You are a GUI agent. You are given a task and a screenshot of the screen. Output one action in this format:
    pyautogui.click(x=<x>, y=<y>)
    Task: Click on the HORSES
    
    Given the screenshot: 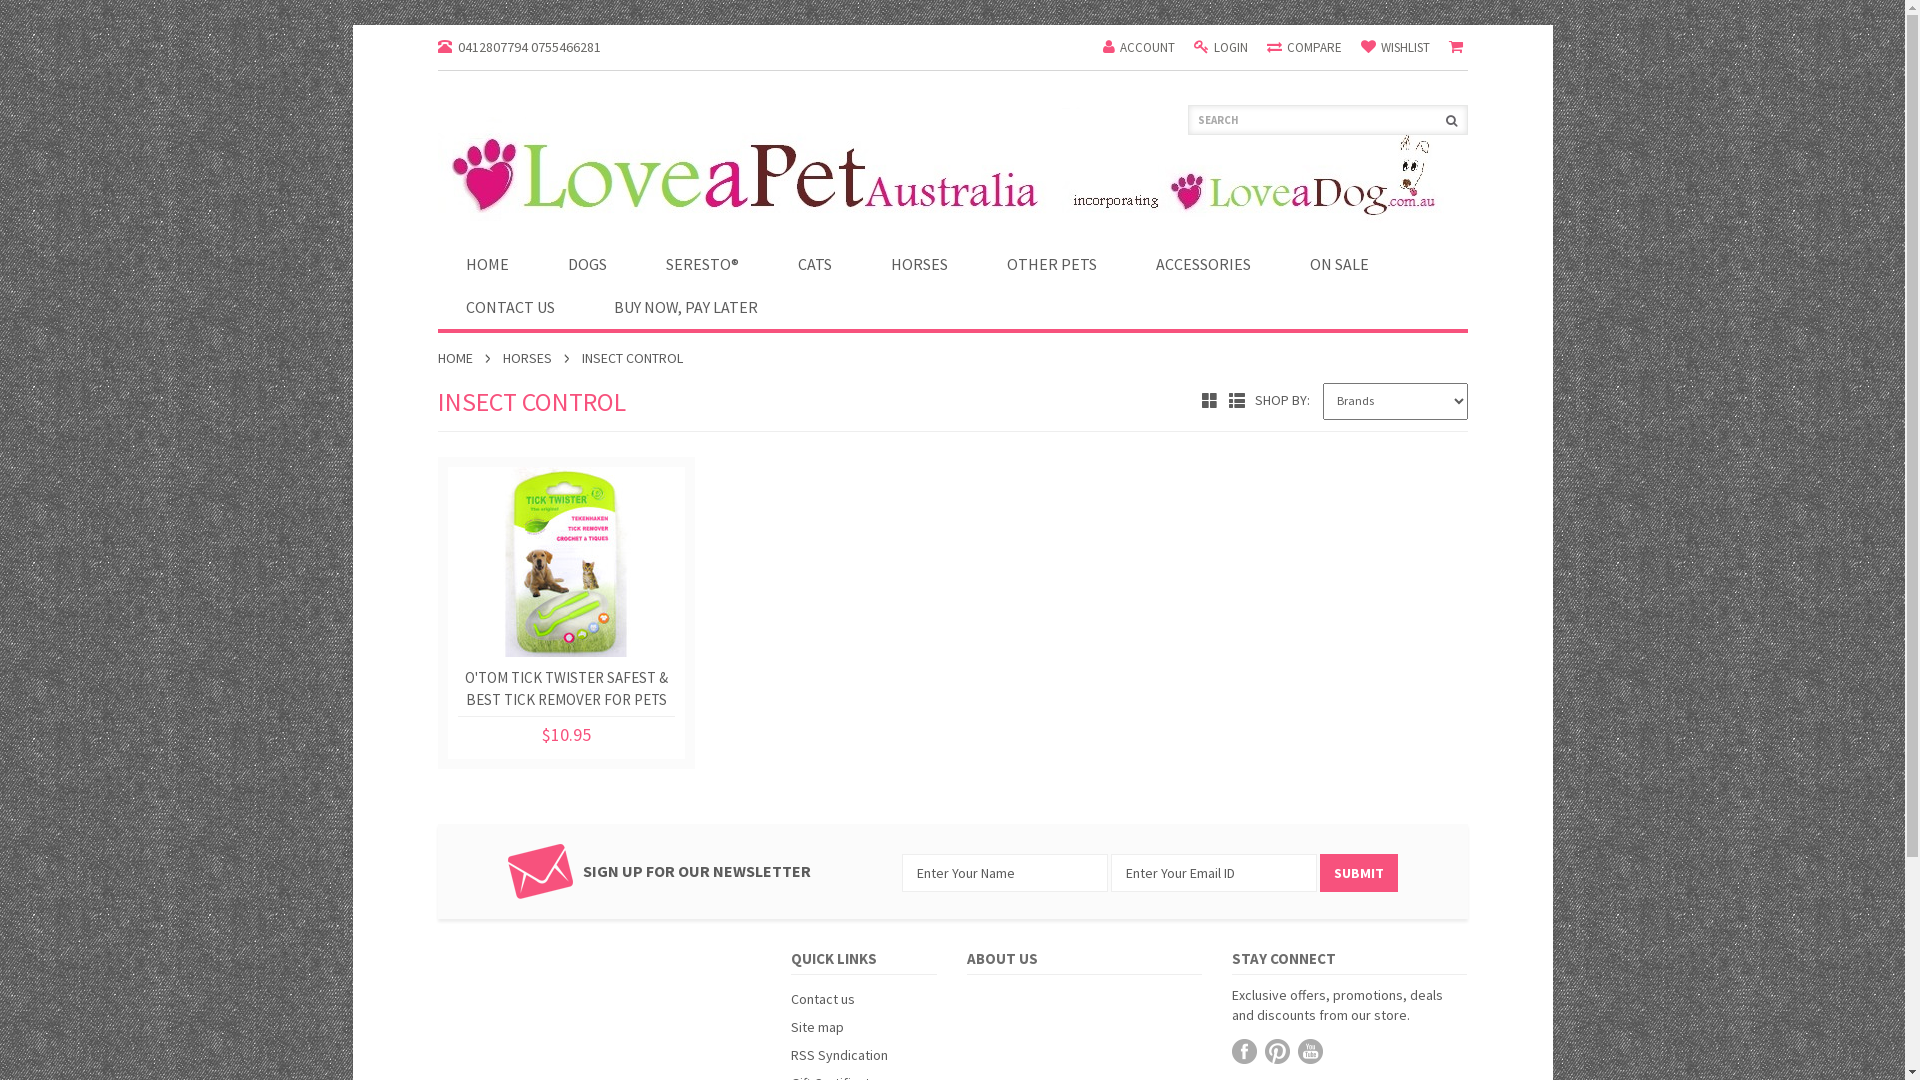 What is the action you would take?
    pyautogui.click(x=536, y=358)
    